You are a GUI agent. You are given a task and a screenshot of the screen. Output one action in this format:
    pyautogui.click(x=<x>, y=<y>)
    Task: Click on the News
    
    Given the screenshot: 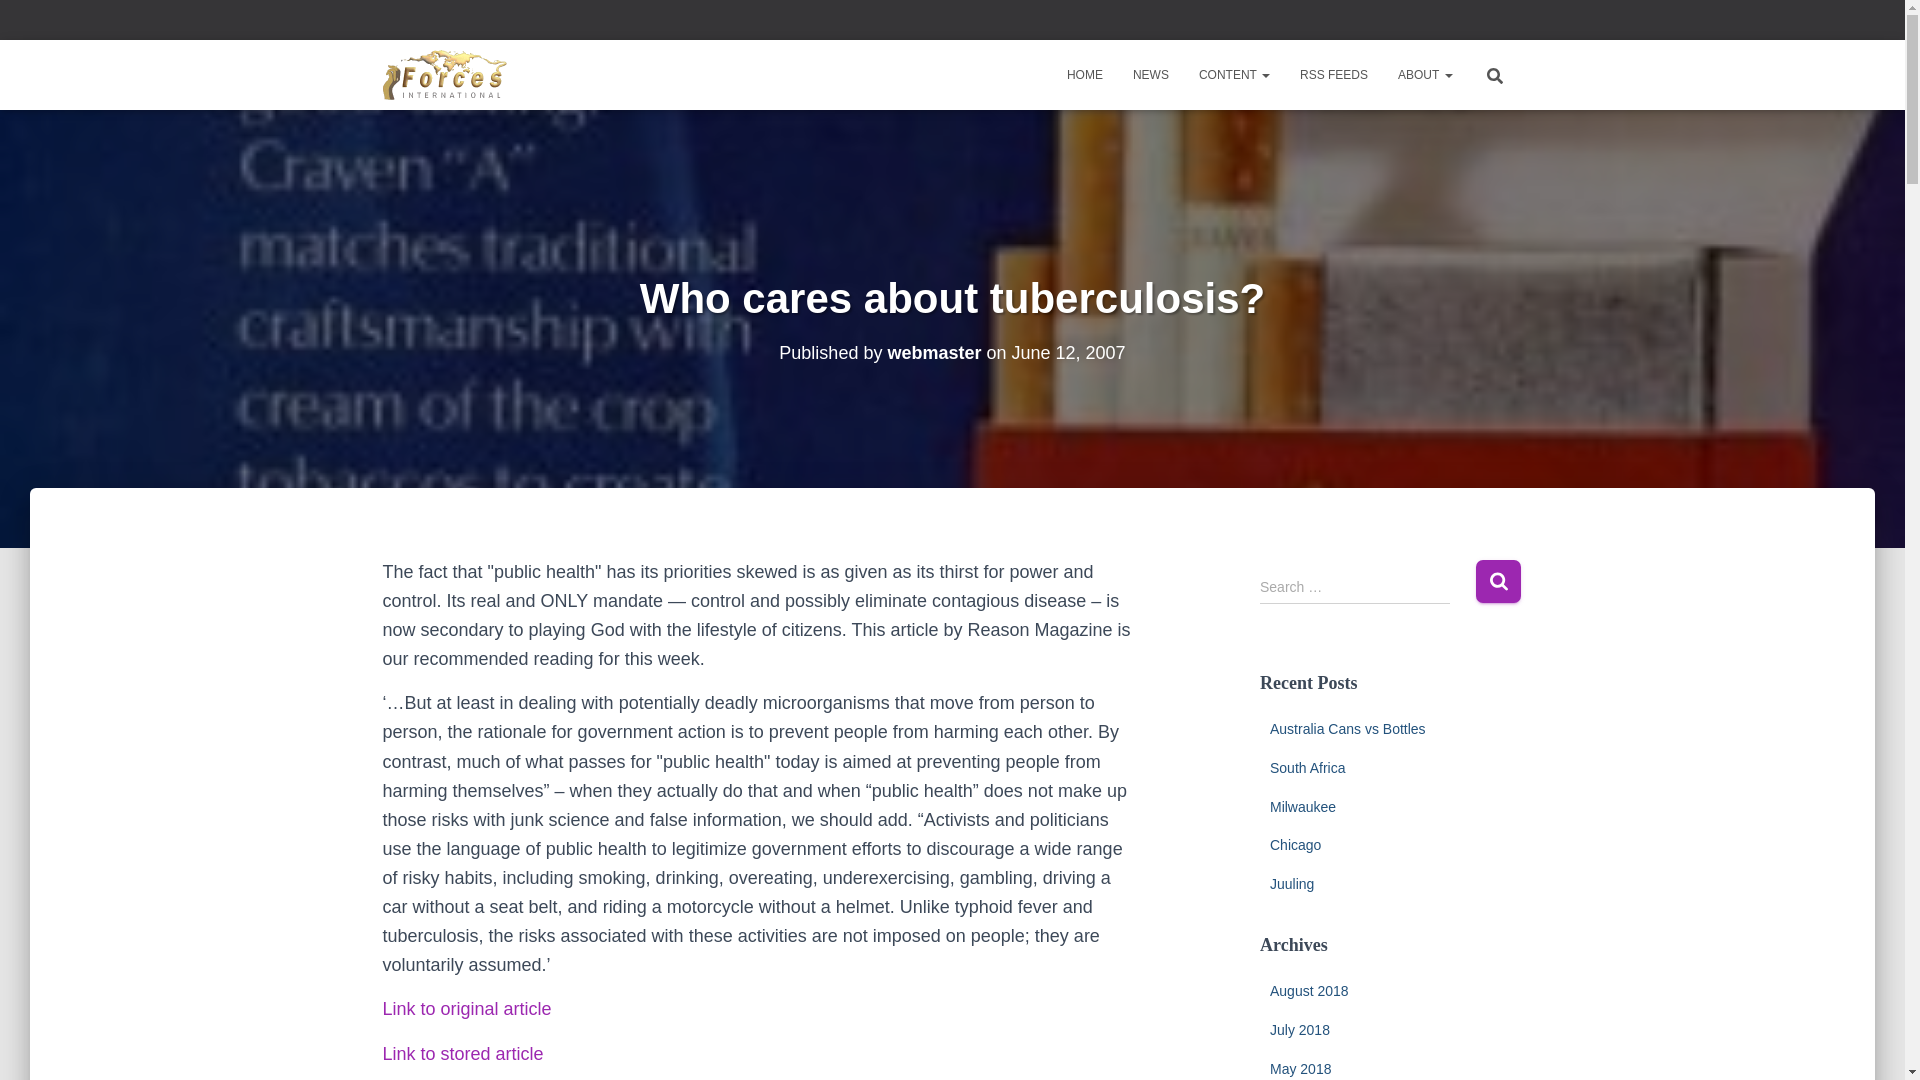 What is the action you would take?
    pyautogui.click(x=1150, y=74)
    